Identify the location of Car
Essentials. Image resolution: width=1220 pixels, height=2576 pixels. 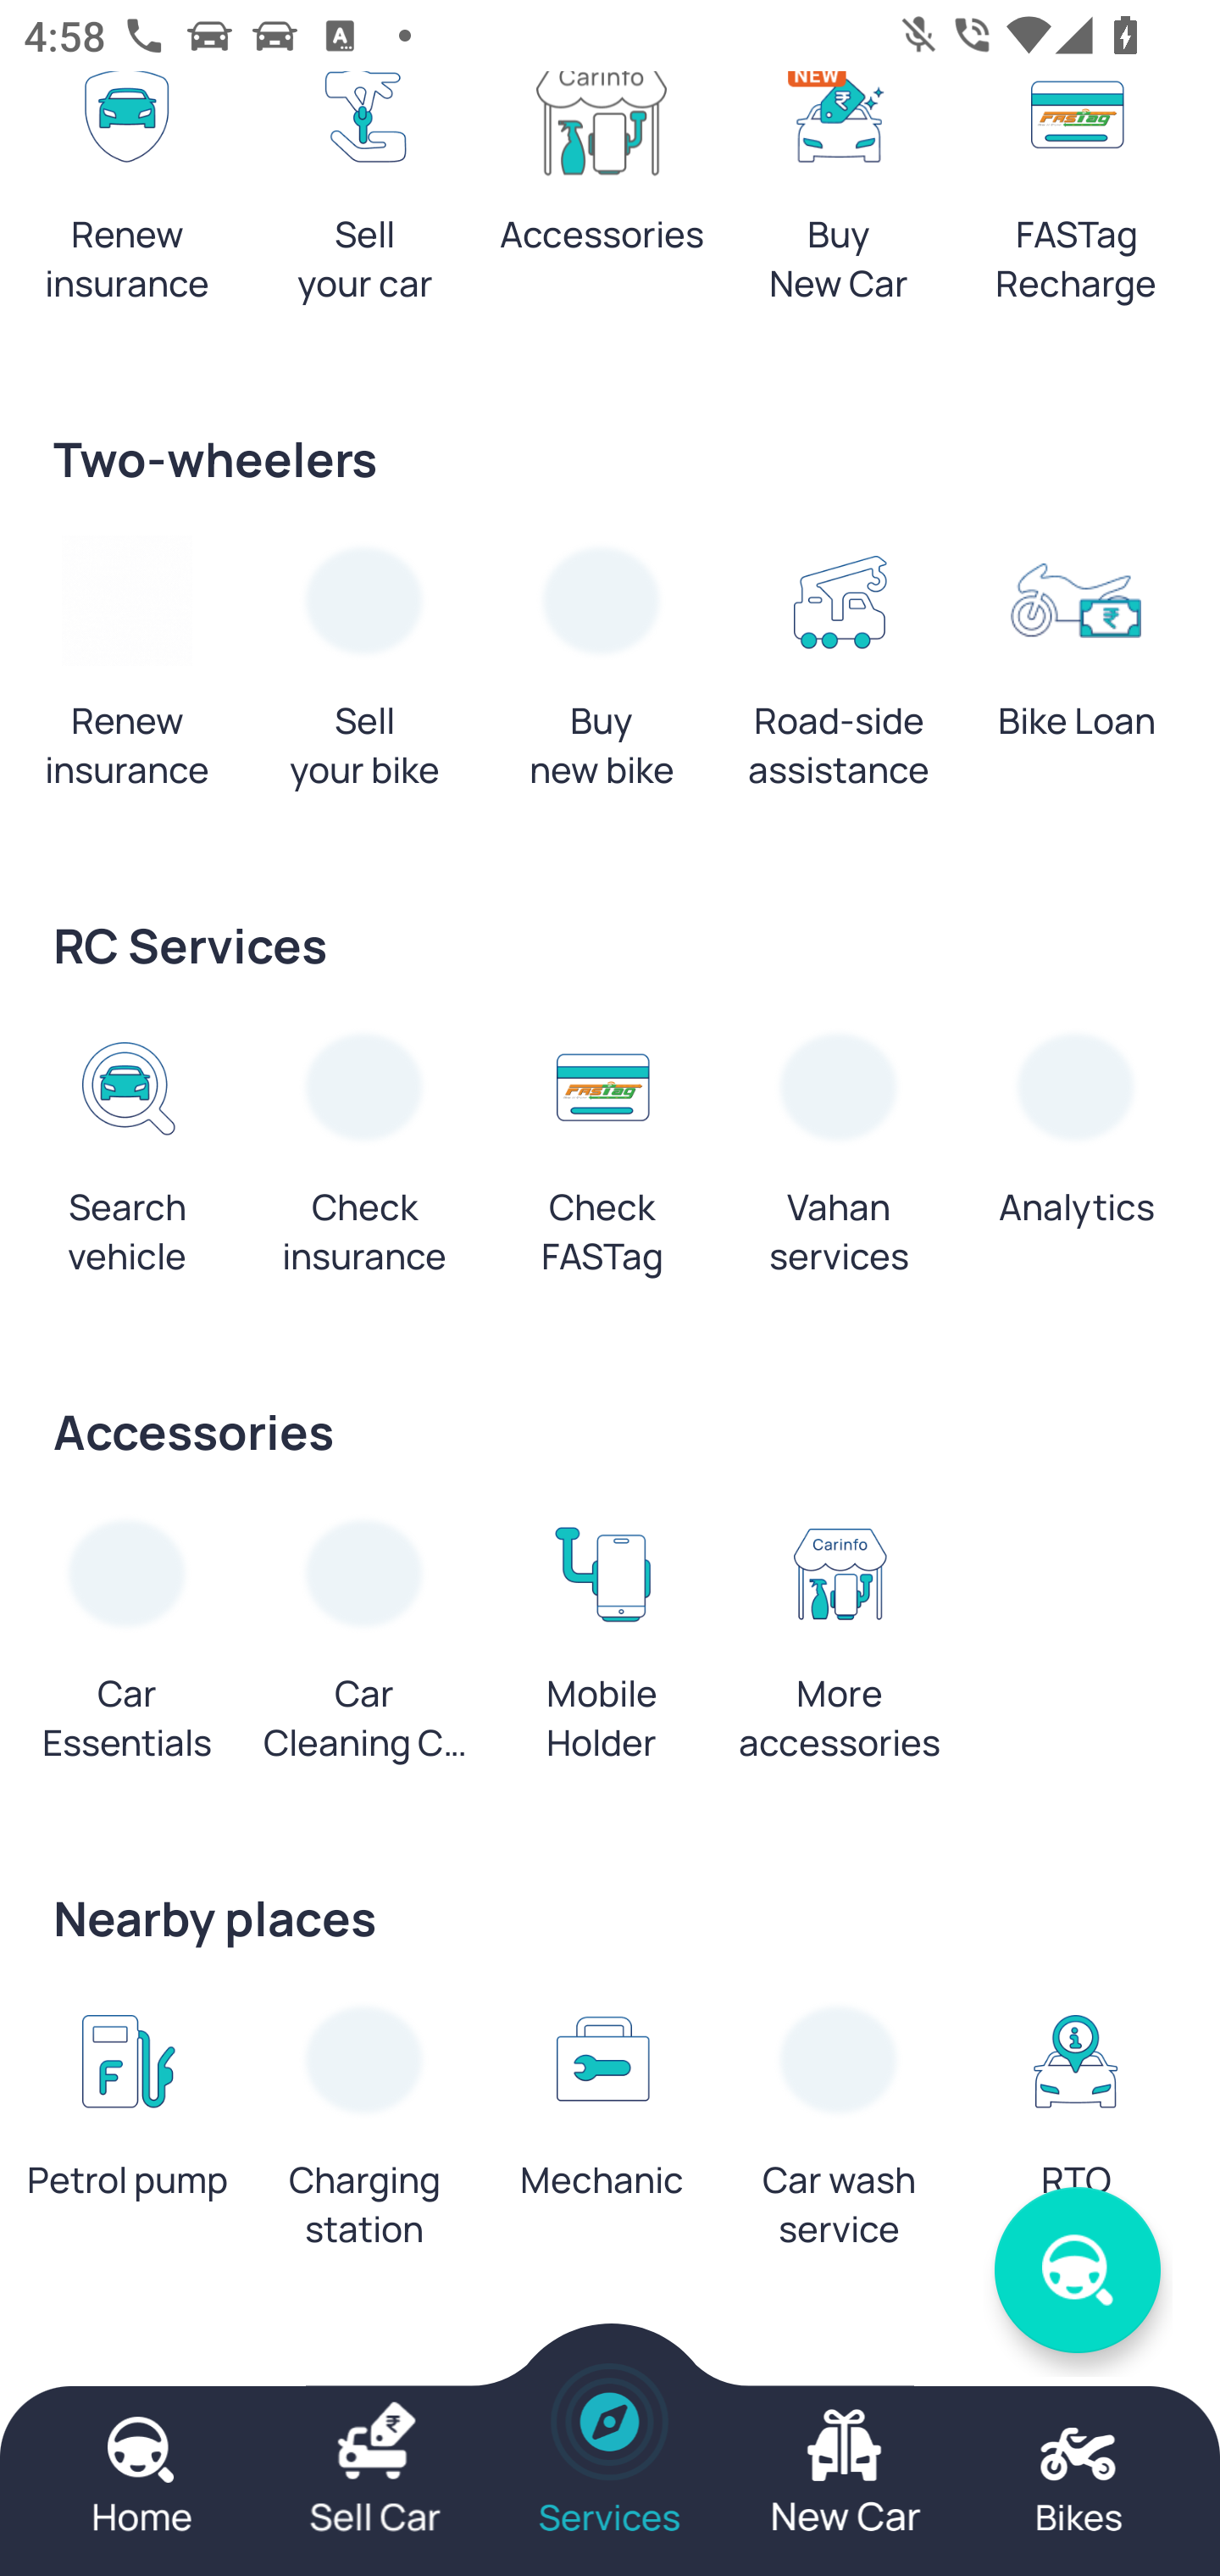
(127, 1646).